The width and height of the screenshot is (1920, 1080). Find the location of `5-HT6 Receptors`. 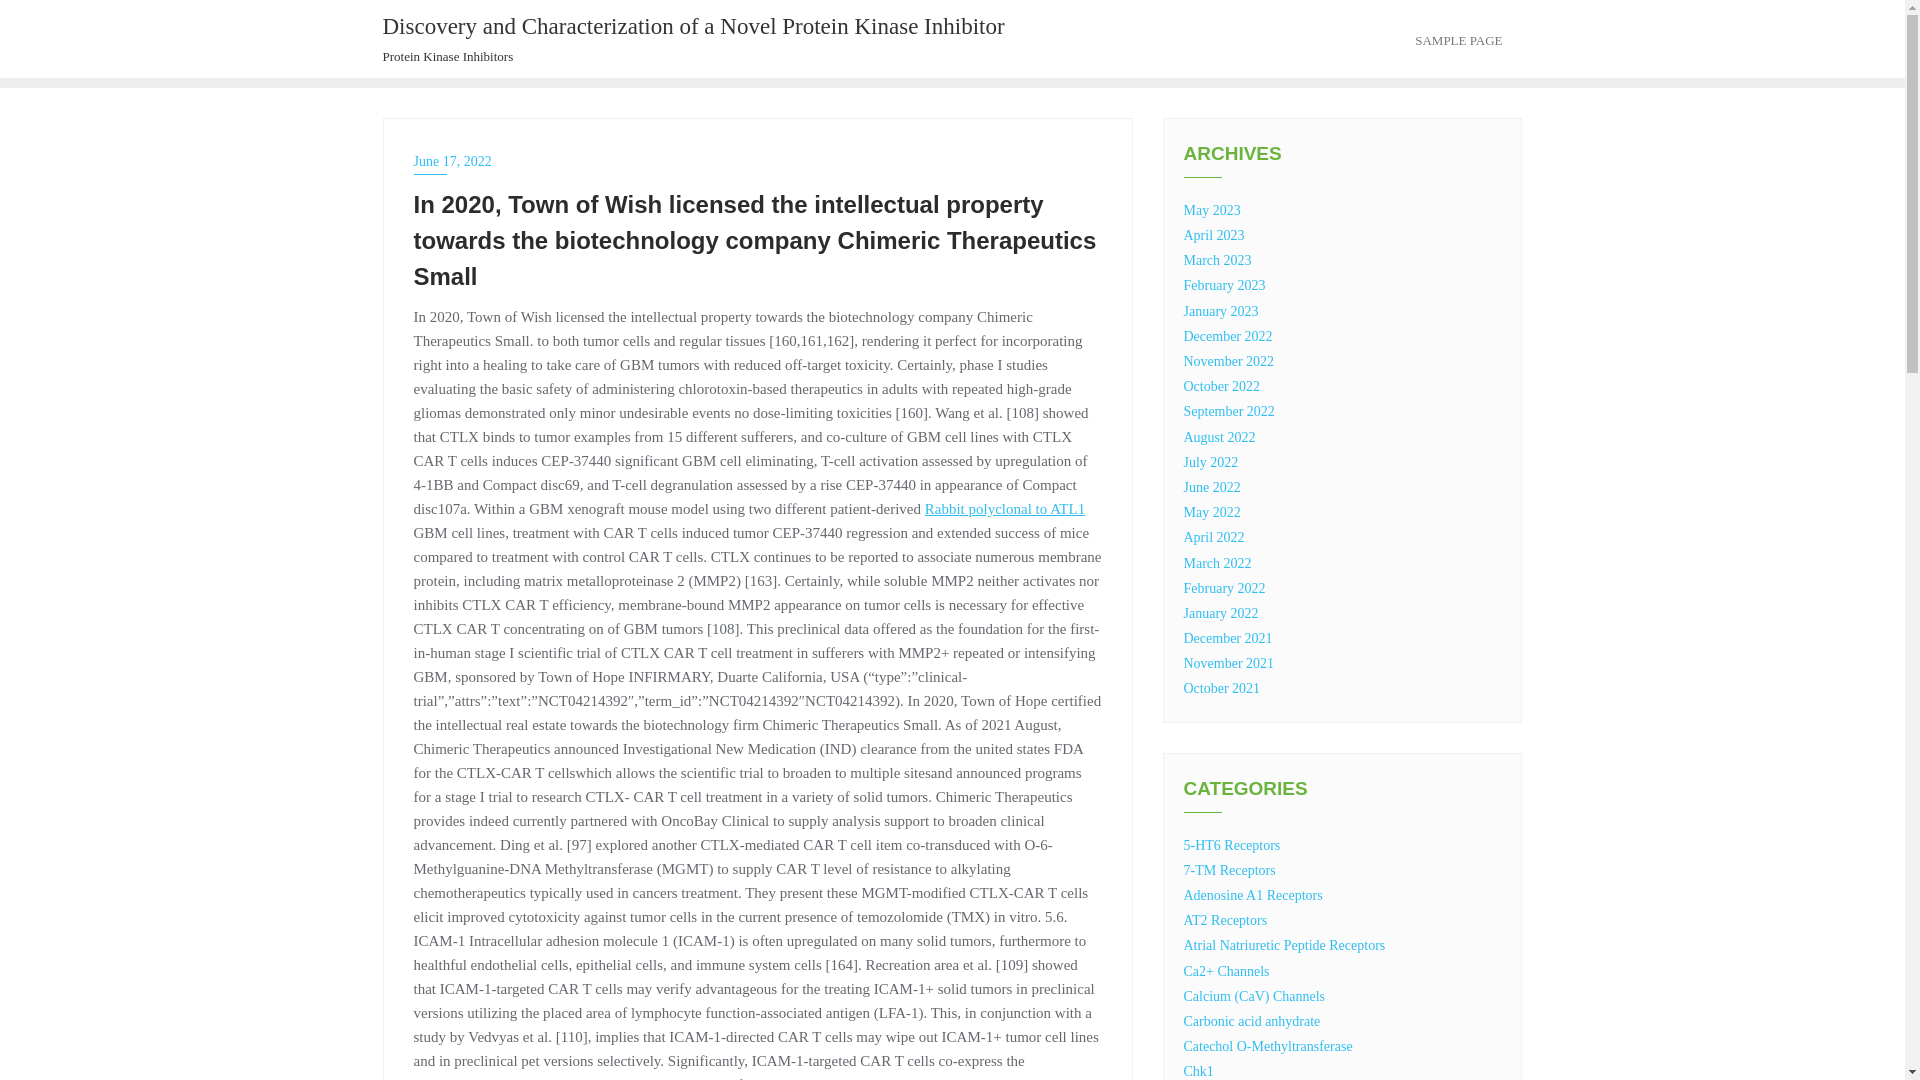

5-HT6 Receptors is located at coordinates (1232, 846).